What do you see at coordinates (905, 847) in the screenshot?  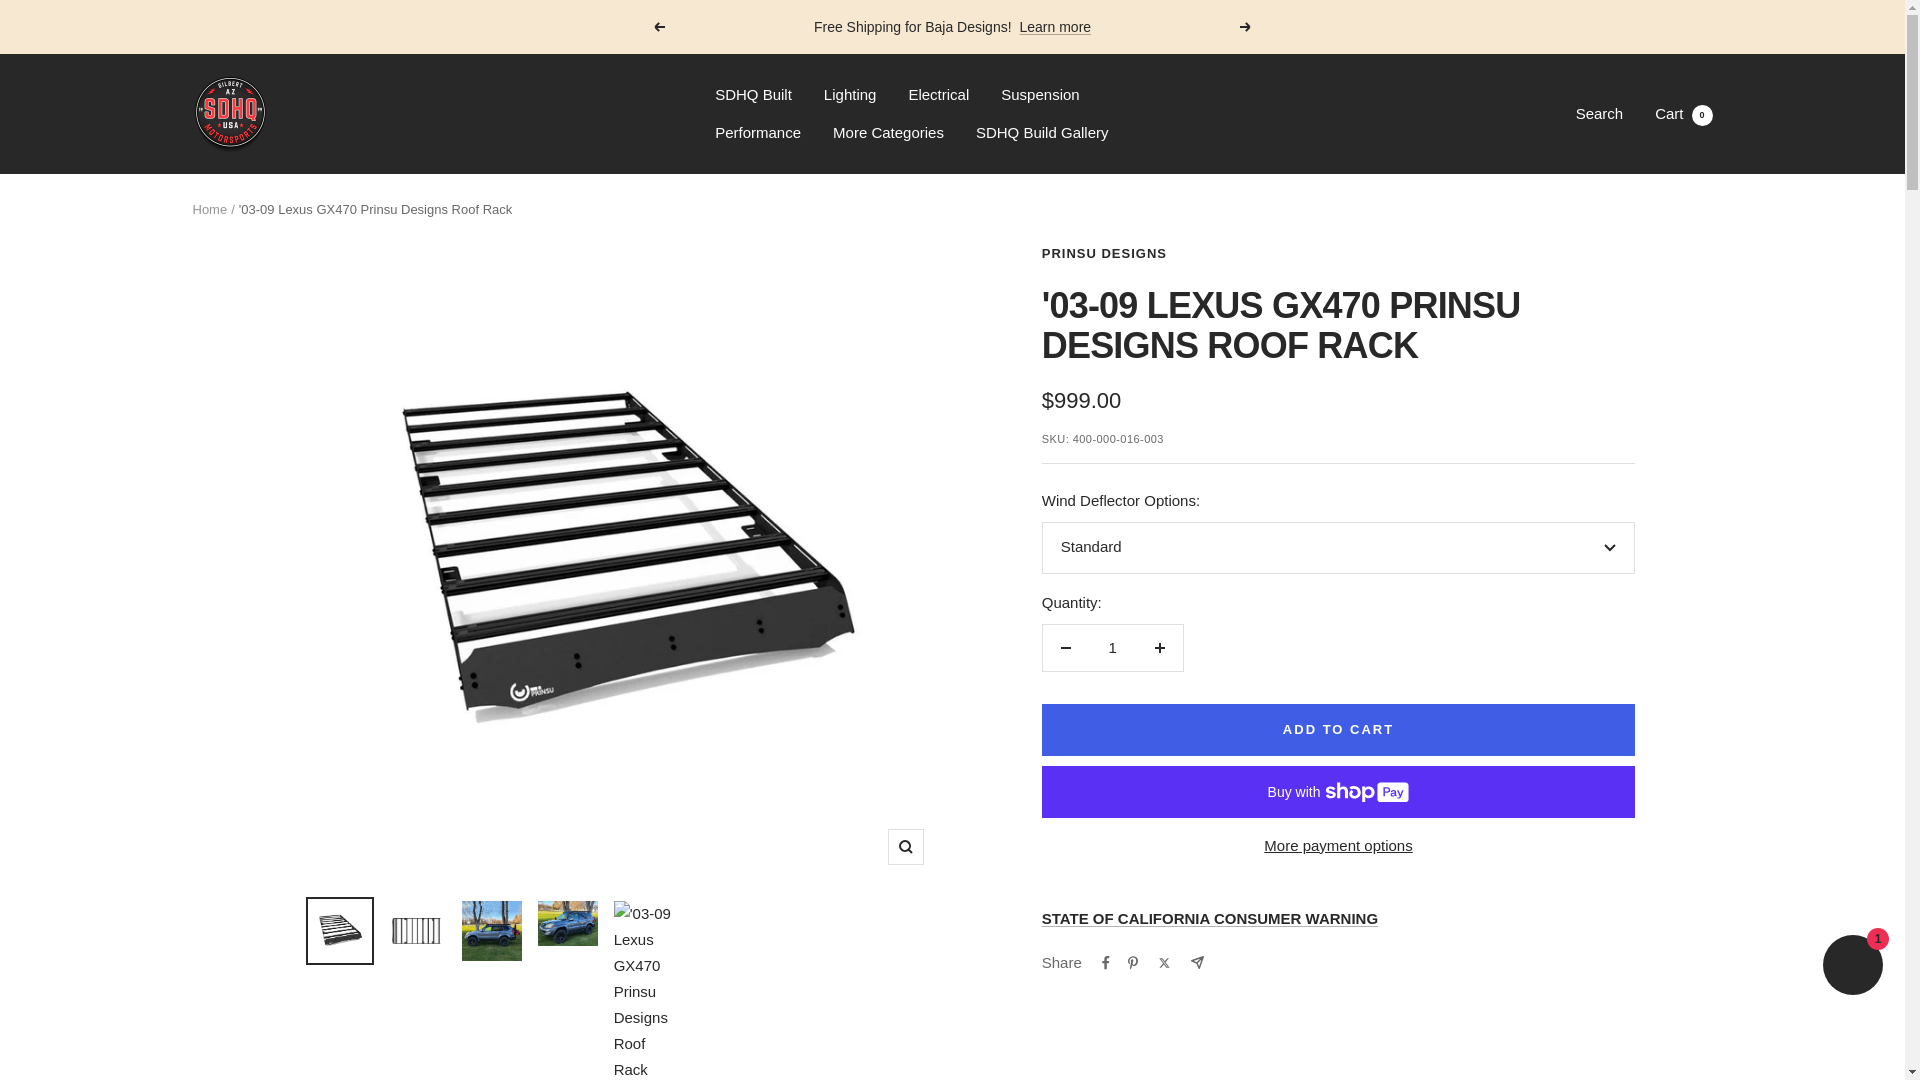 I see `Performance` at bounding box center [905, 847].